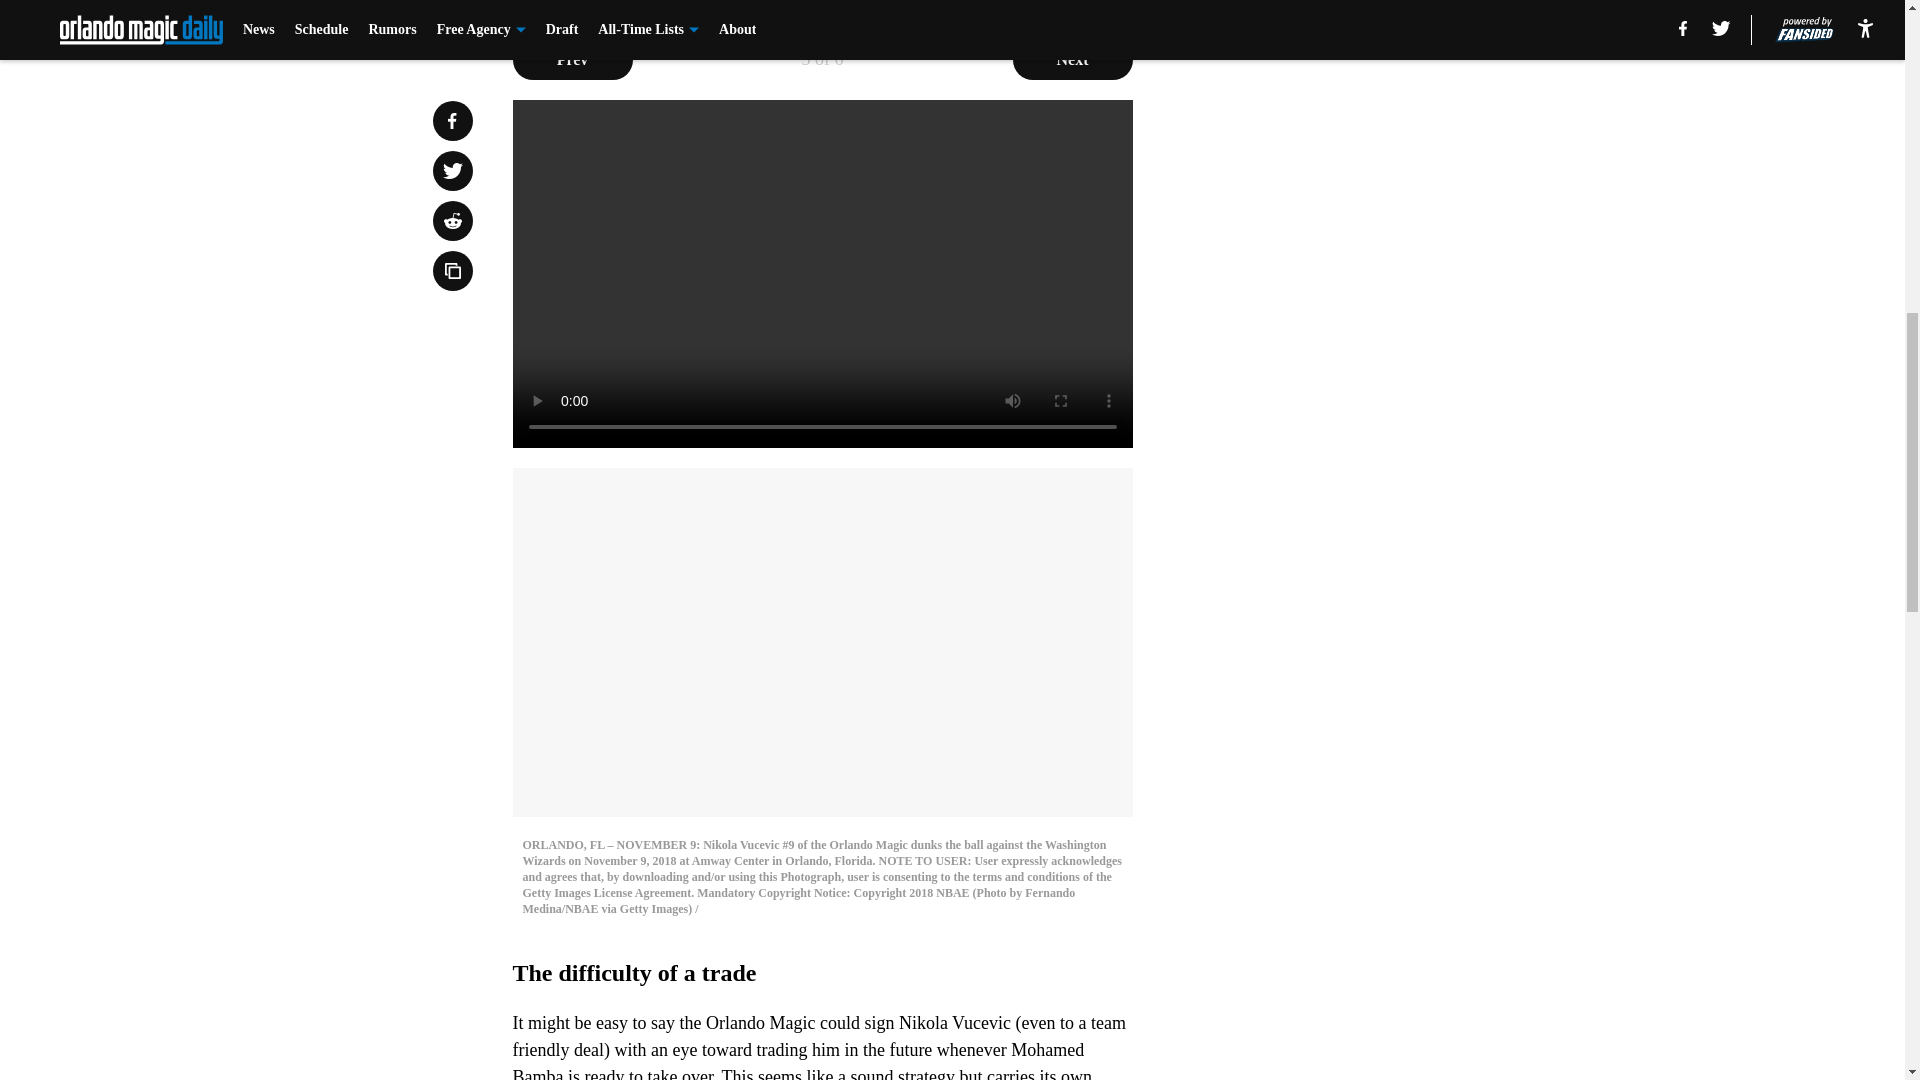 The height and width of the screenshot is (1080, 1920). I want to click on 3rd party ad content, so click(1382, 164).